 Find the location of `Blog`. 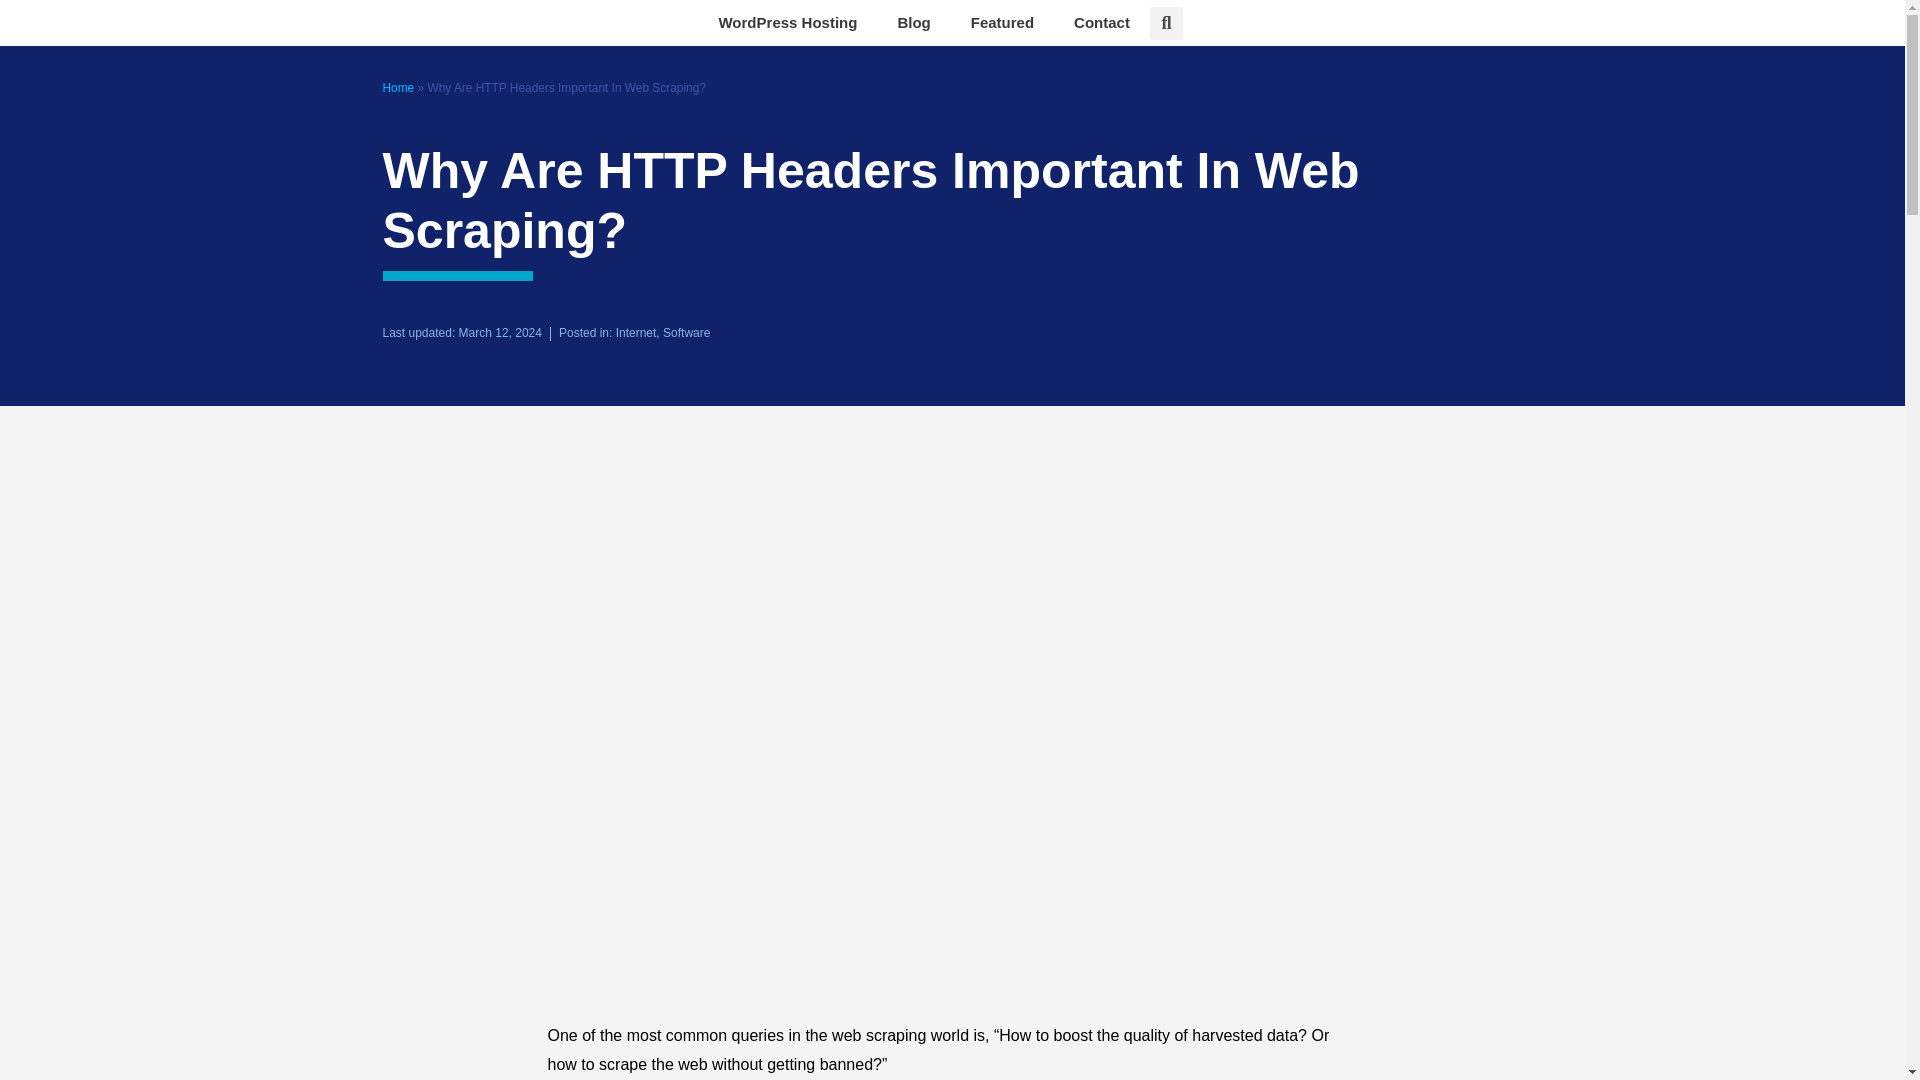

Blog is located at coordinates (914, 23).